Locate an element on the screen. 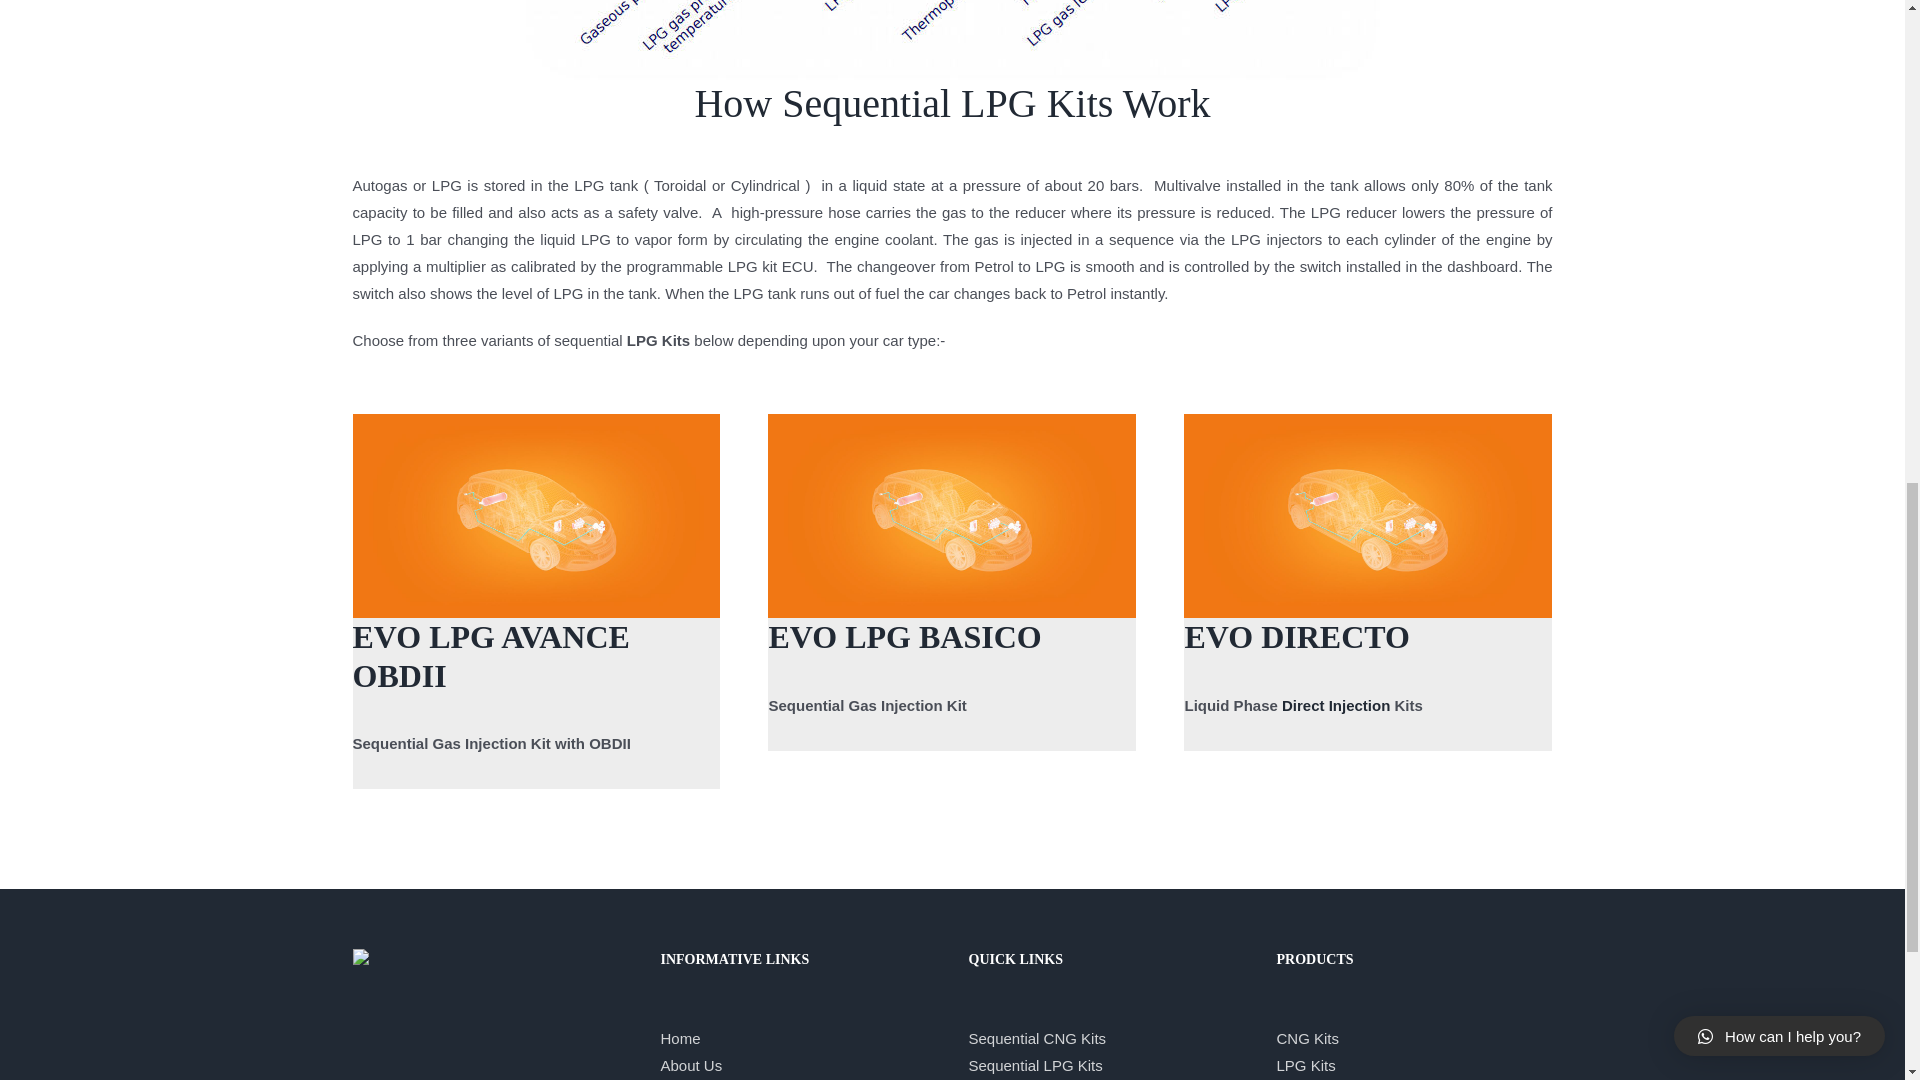 This screenshot has height=1080, width=1920. EVO LPG BASICO is located at coordinates (904, 636).